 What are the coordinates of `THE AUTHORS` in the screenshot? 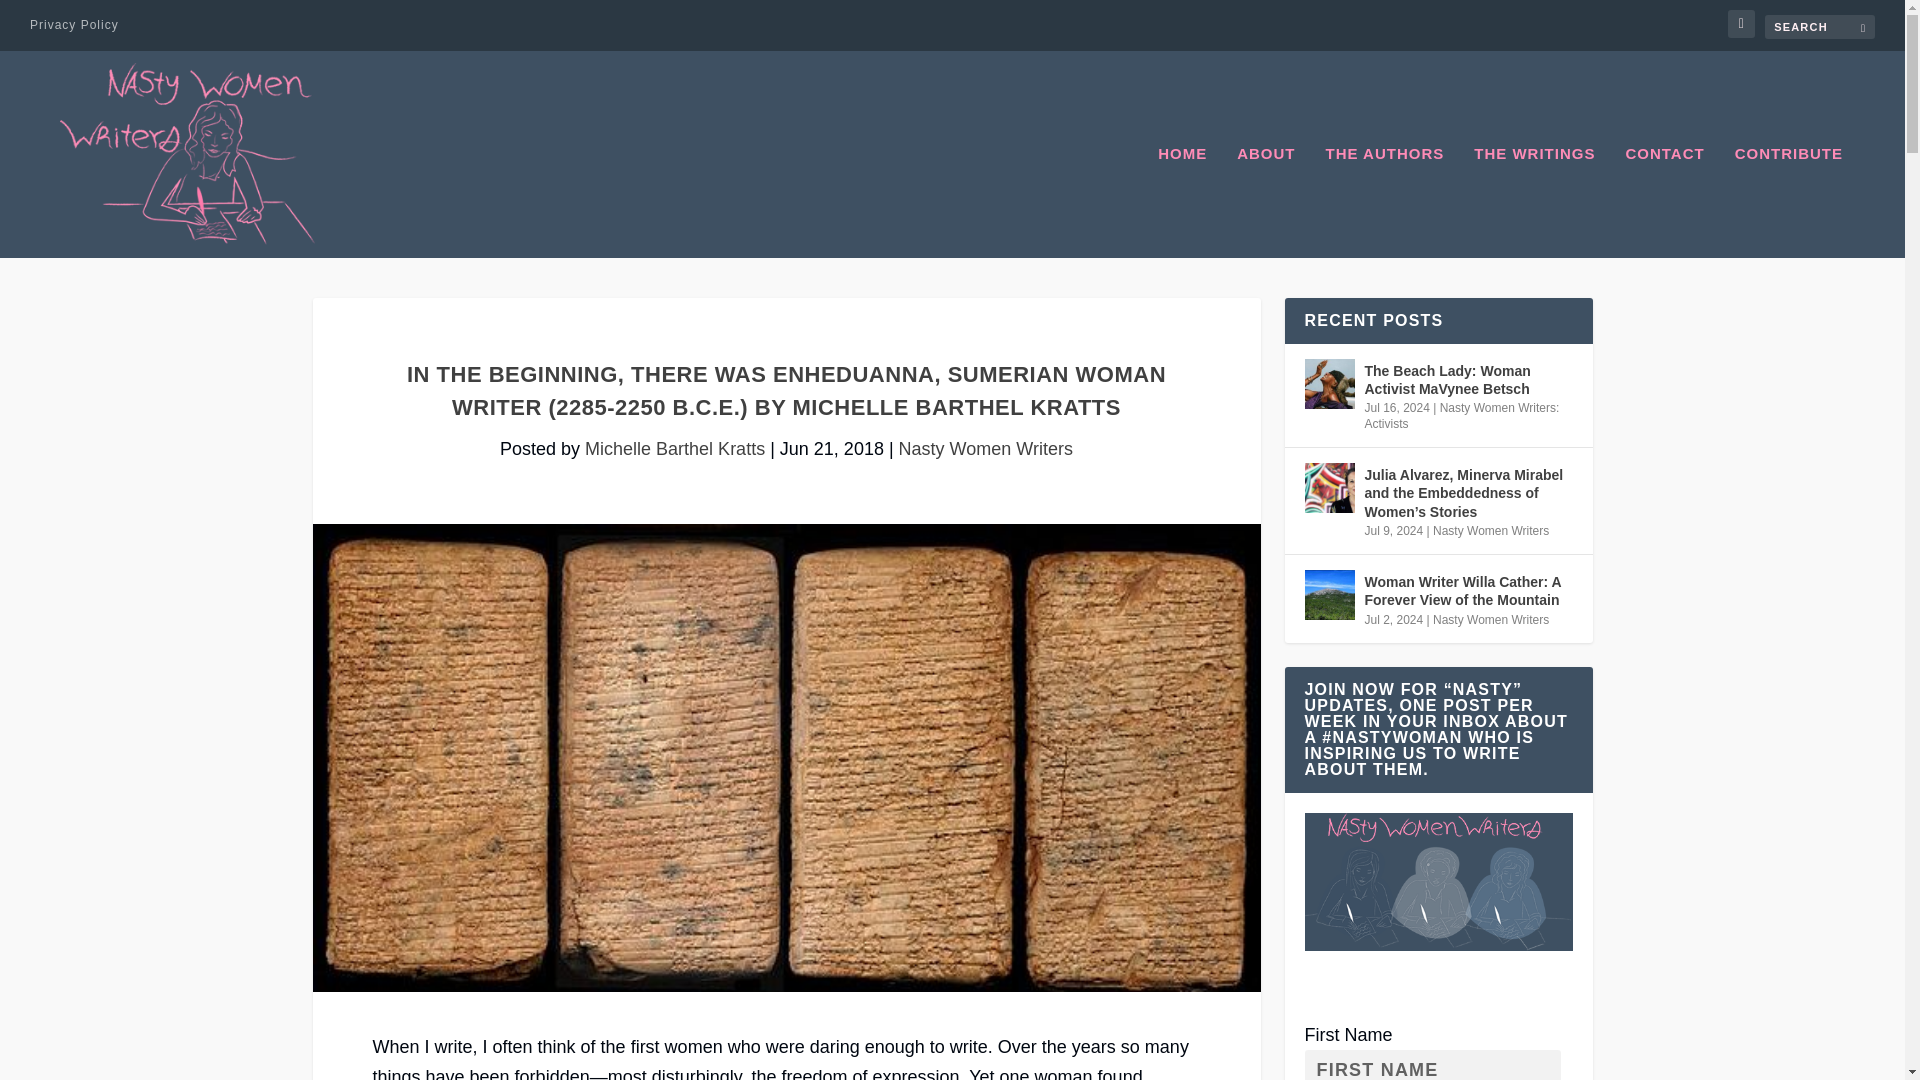 It's located at (1386, 202).